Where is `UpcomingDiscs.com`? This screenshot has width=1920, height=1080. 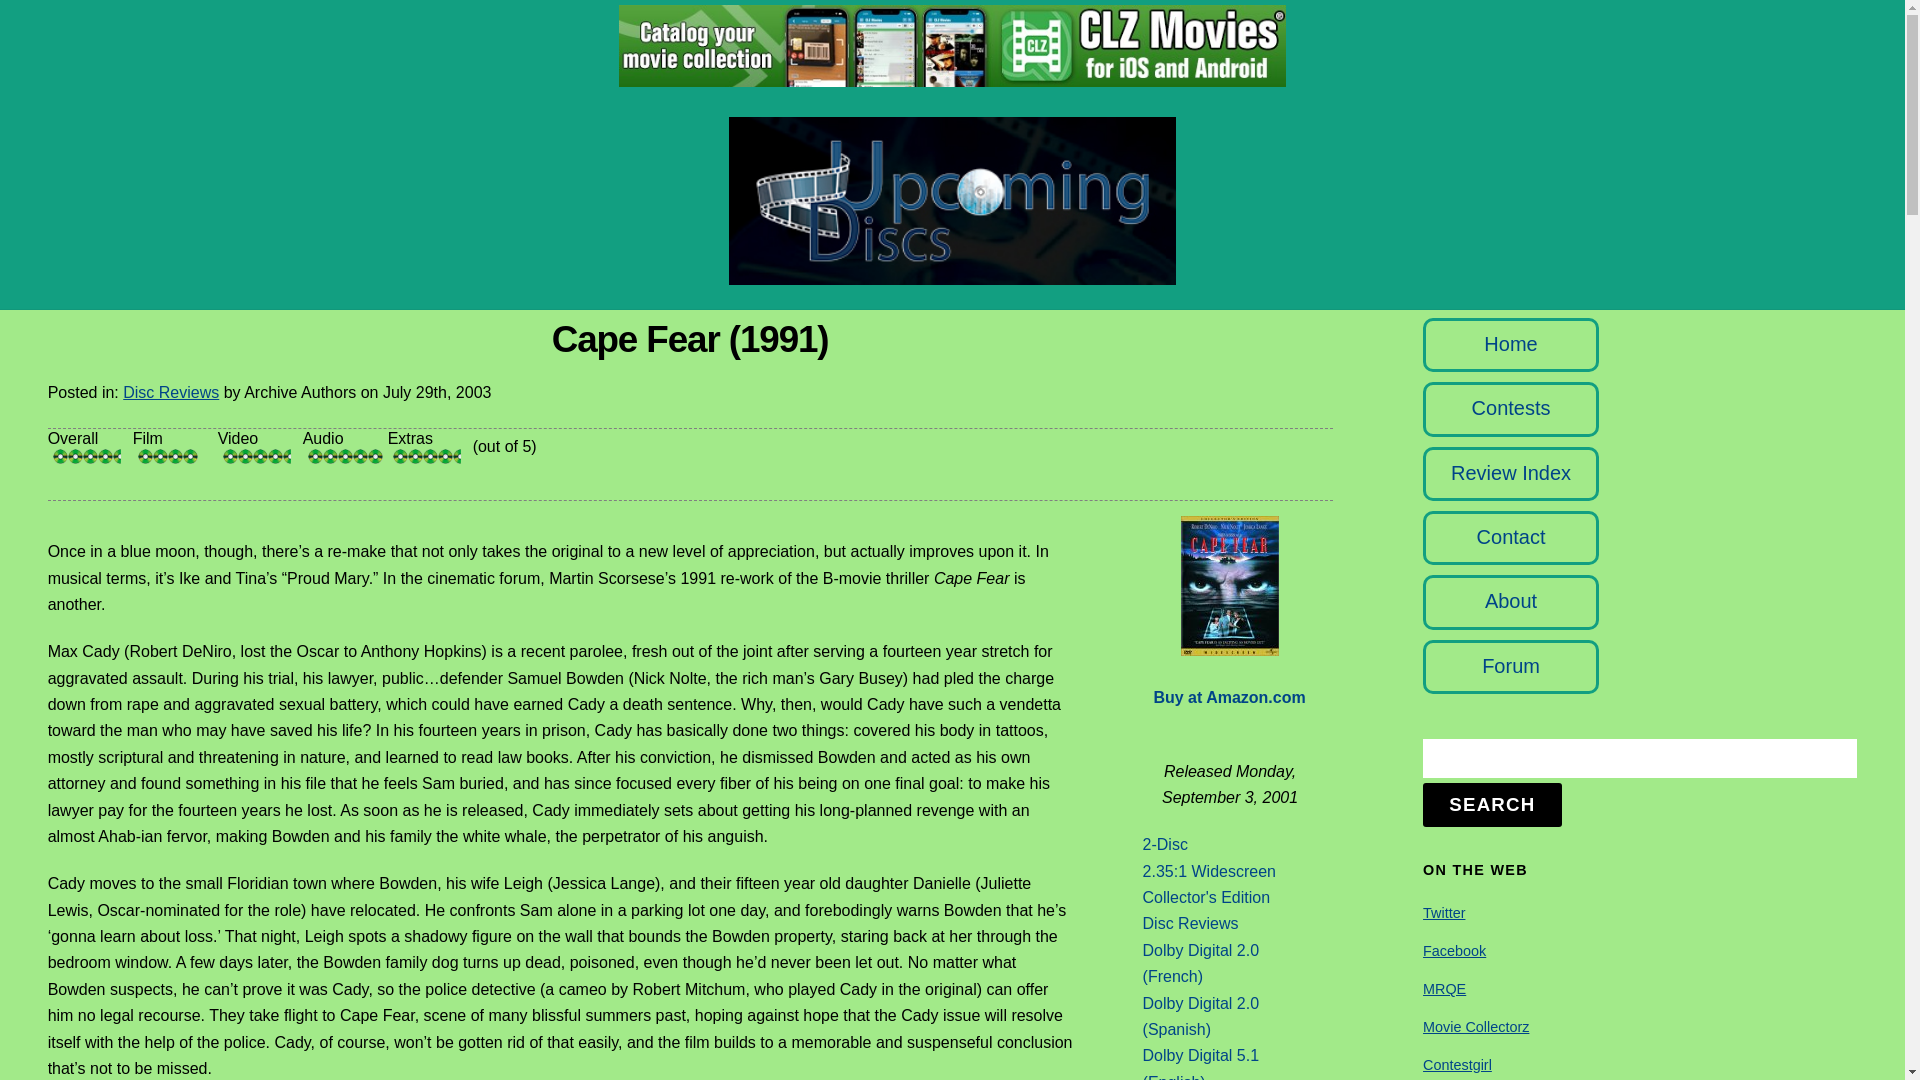
UpcomingDiscs.com is located at coordinates (952, 274).